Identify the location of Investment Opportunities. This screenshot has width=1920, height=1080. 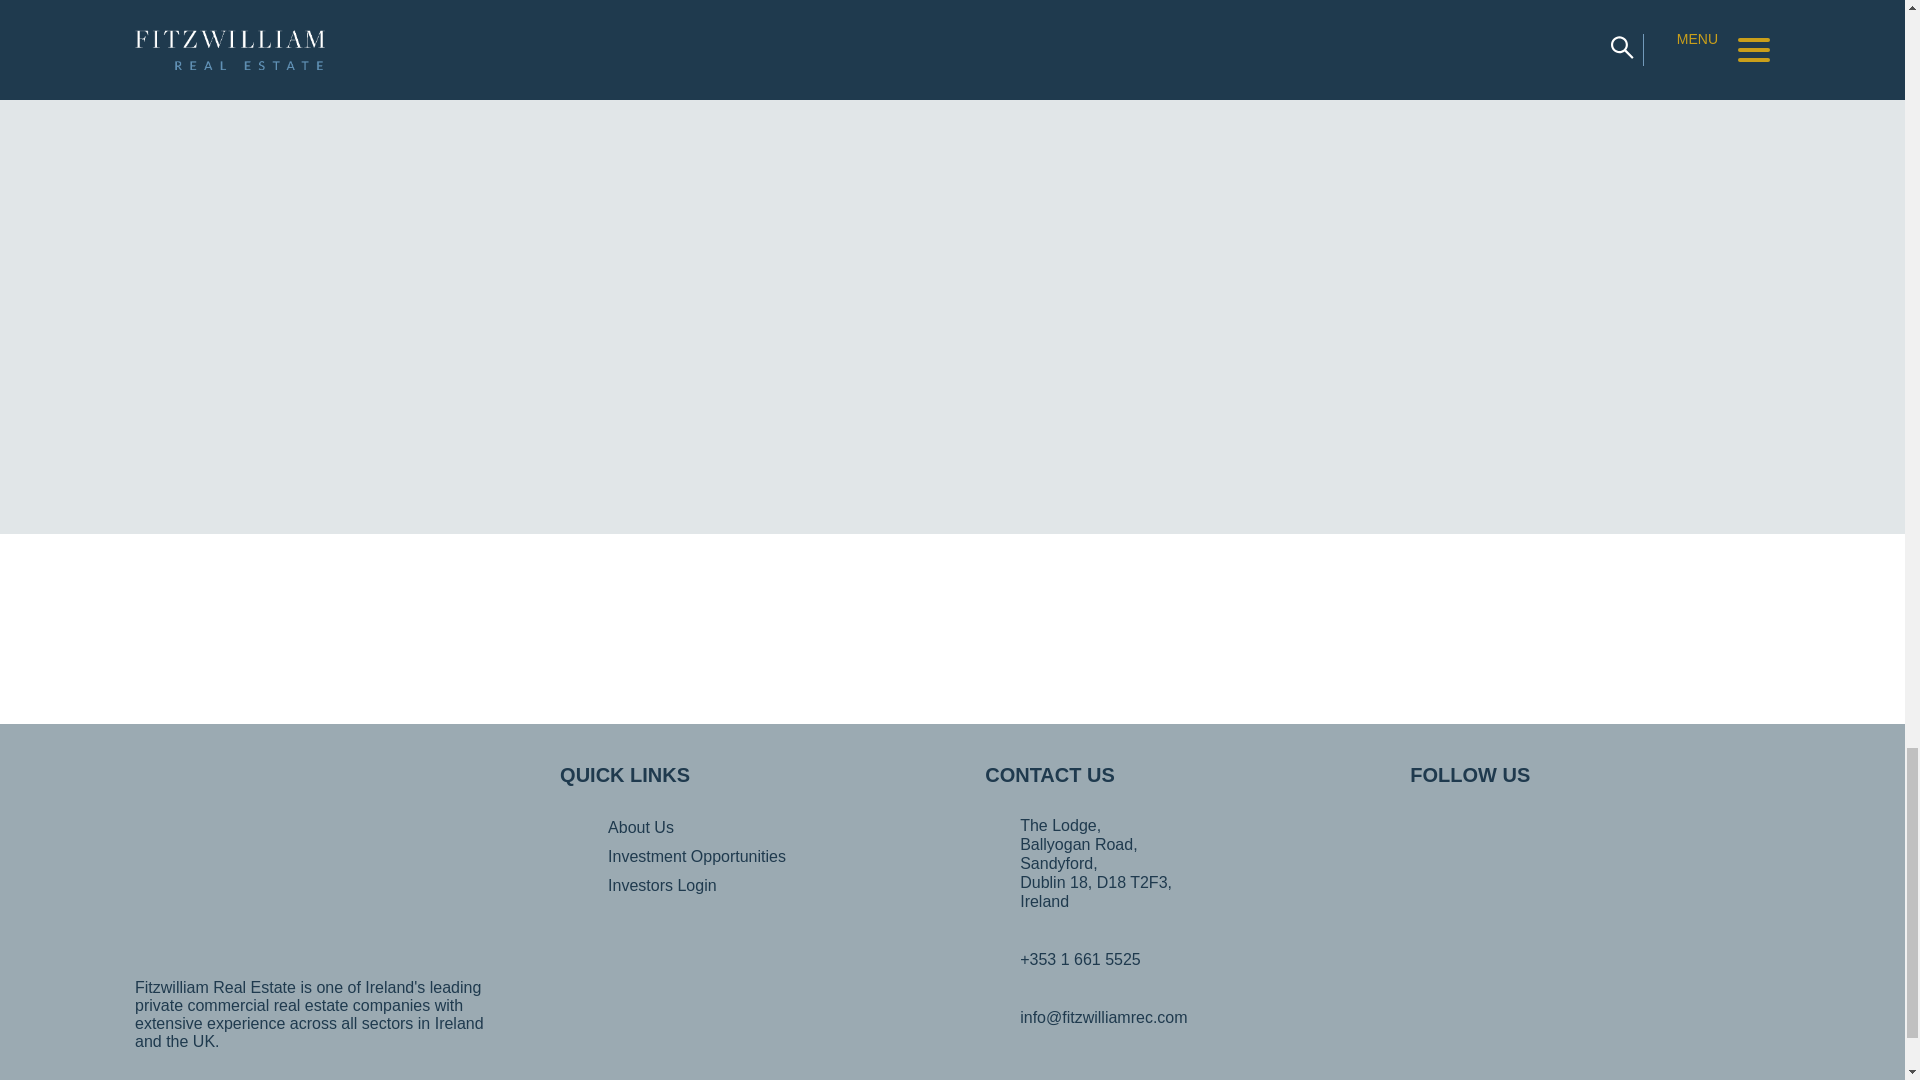
(696, 856).